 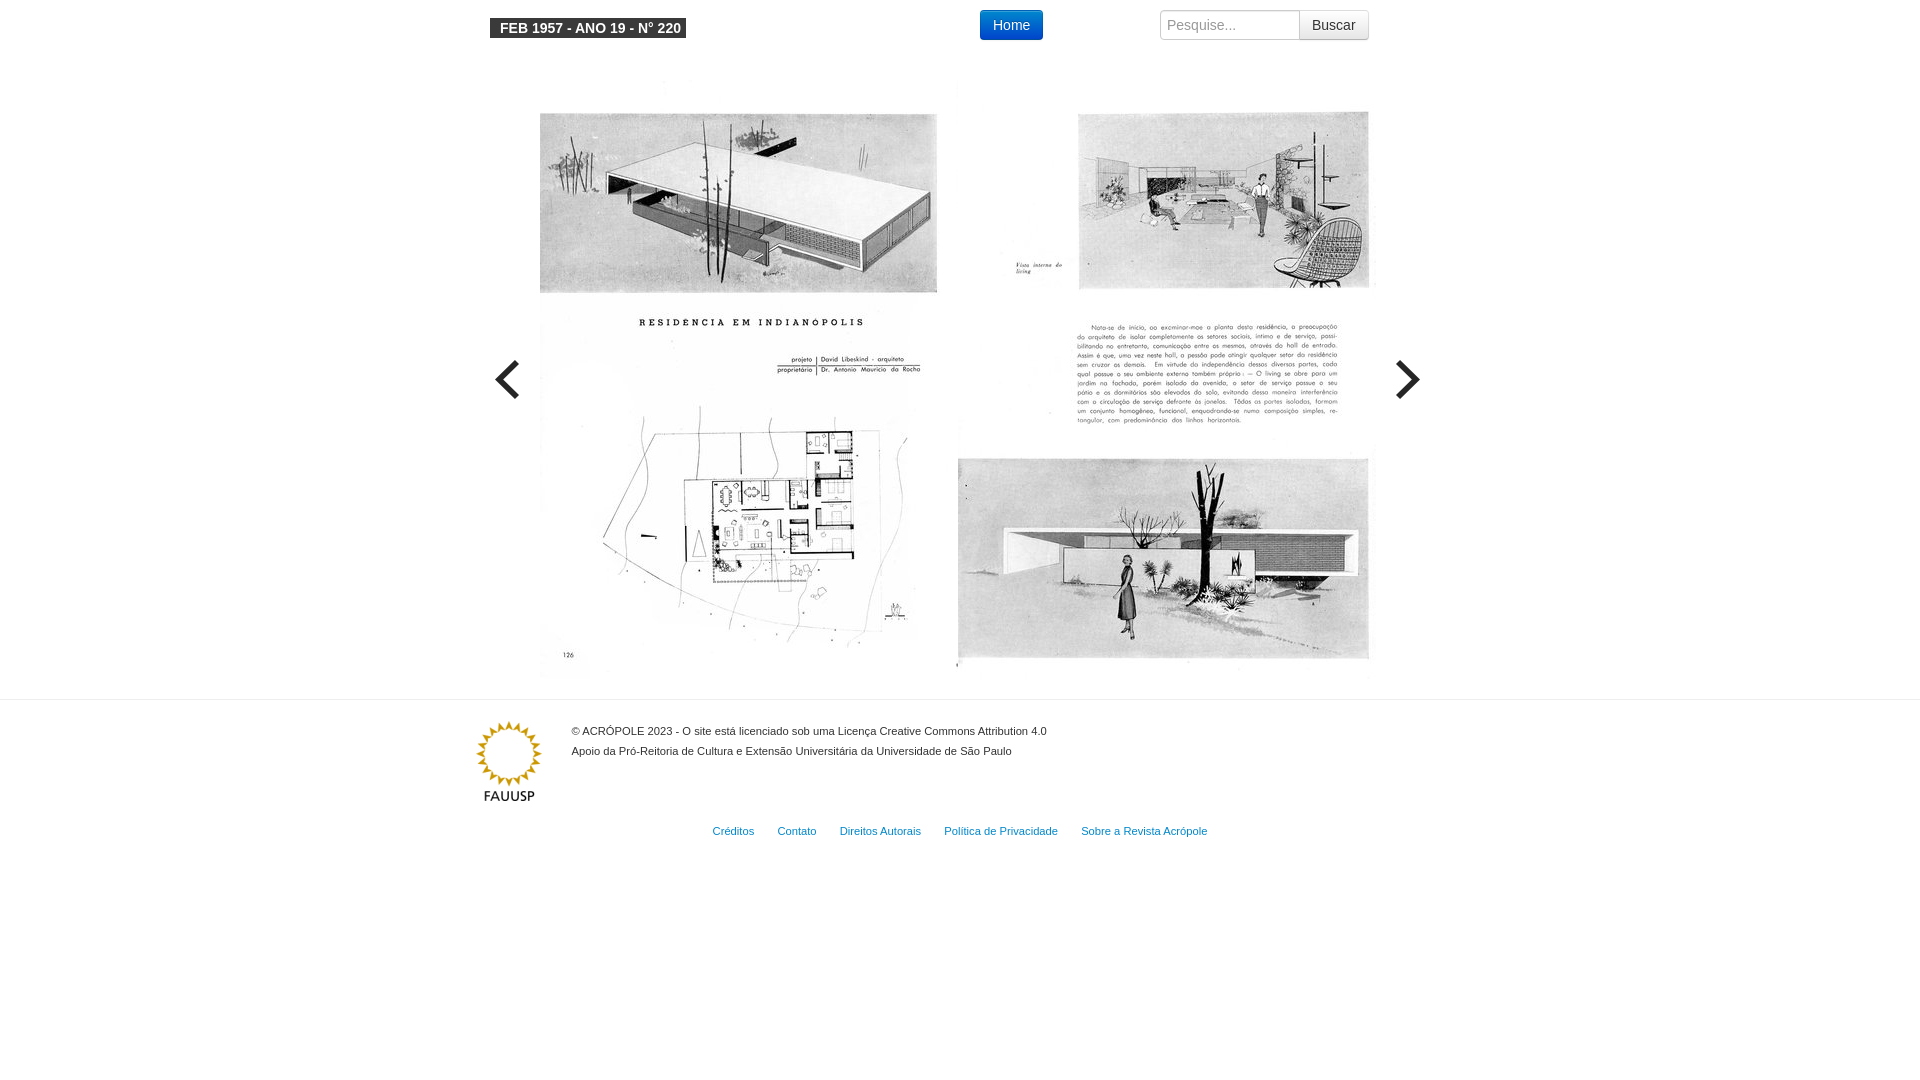 I want to click on Home, so click(x=1011, y=25).